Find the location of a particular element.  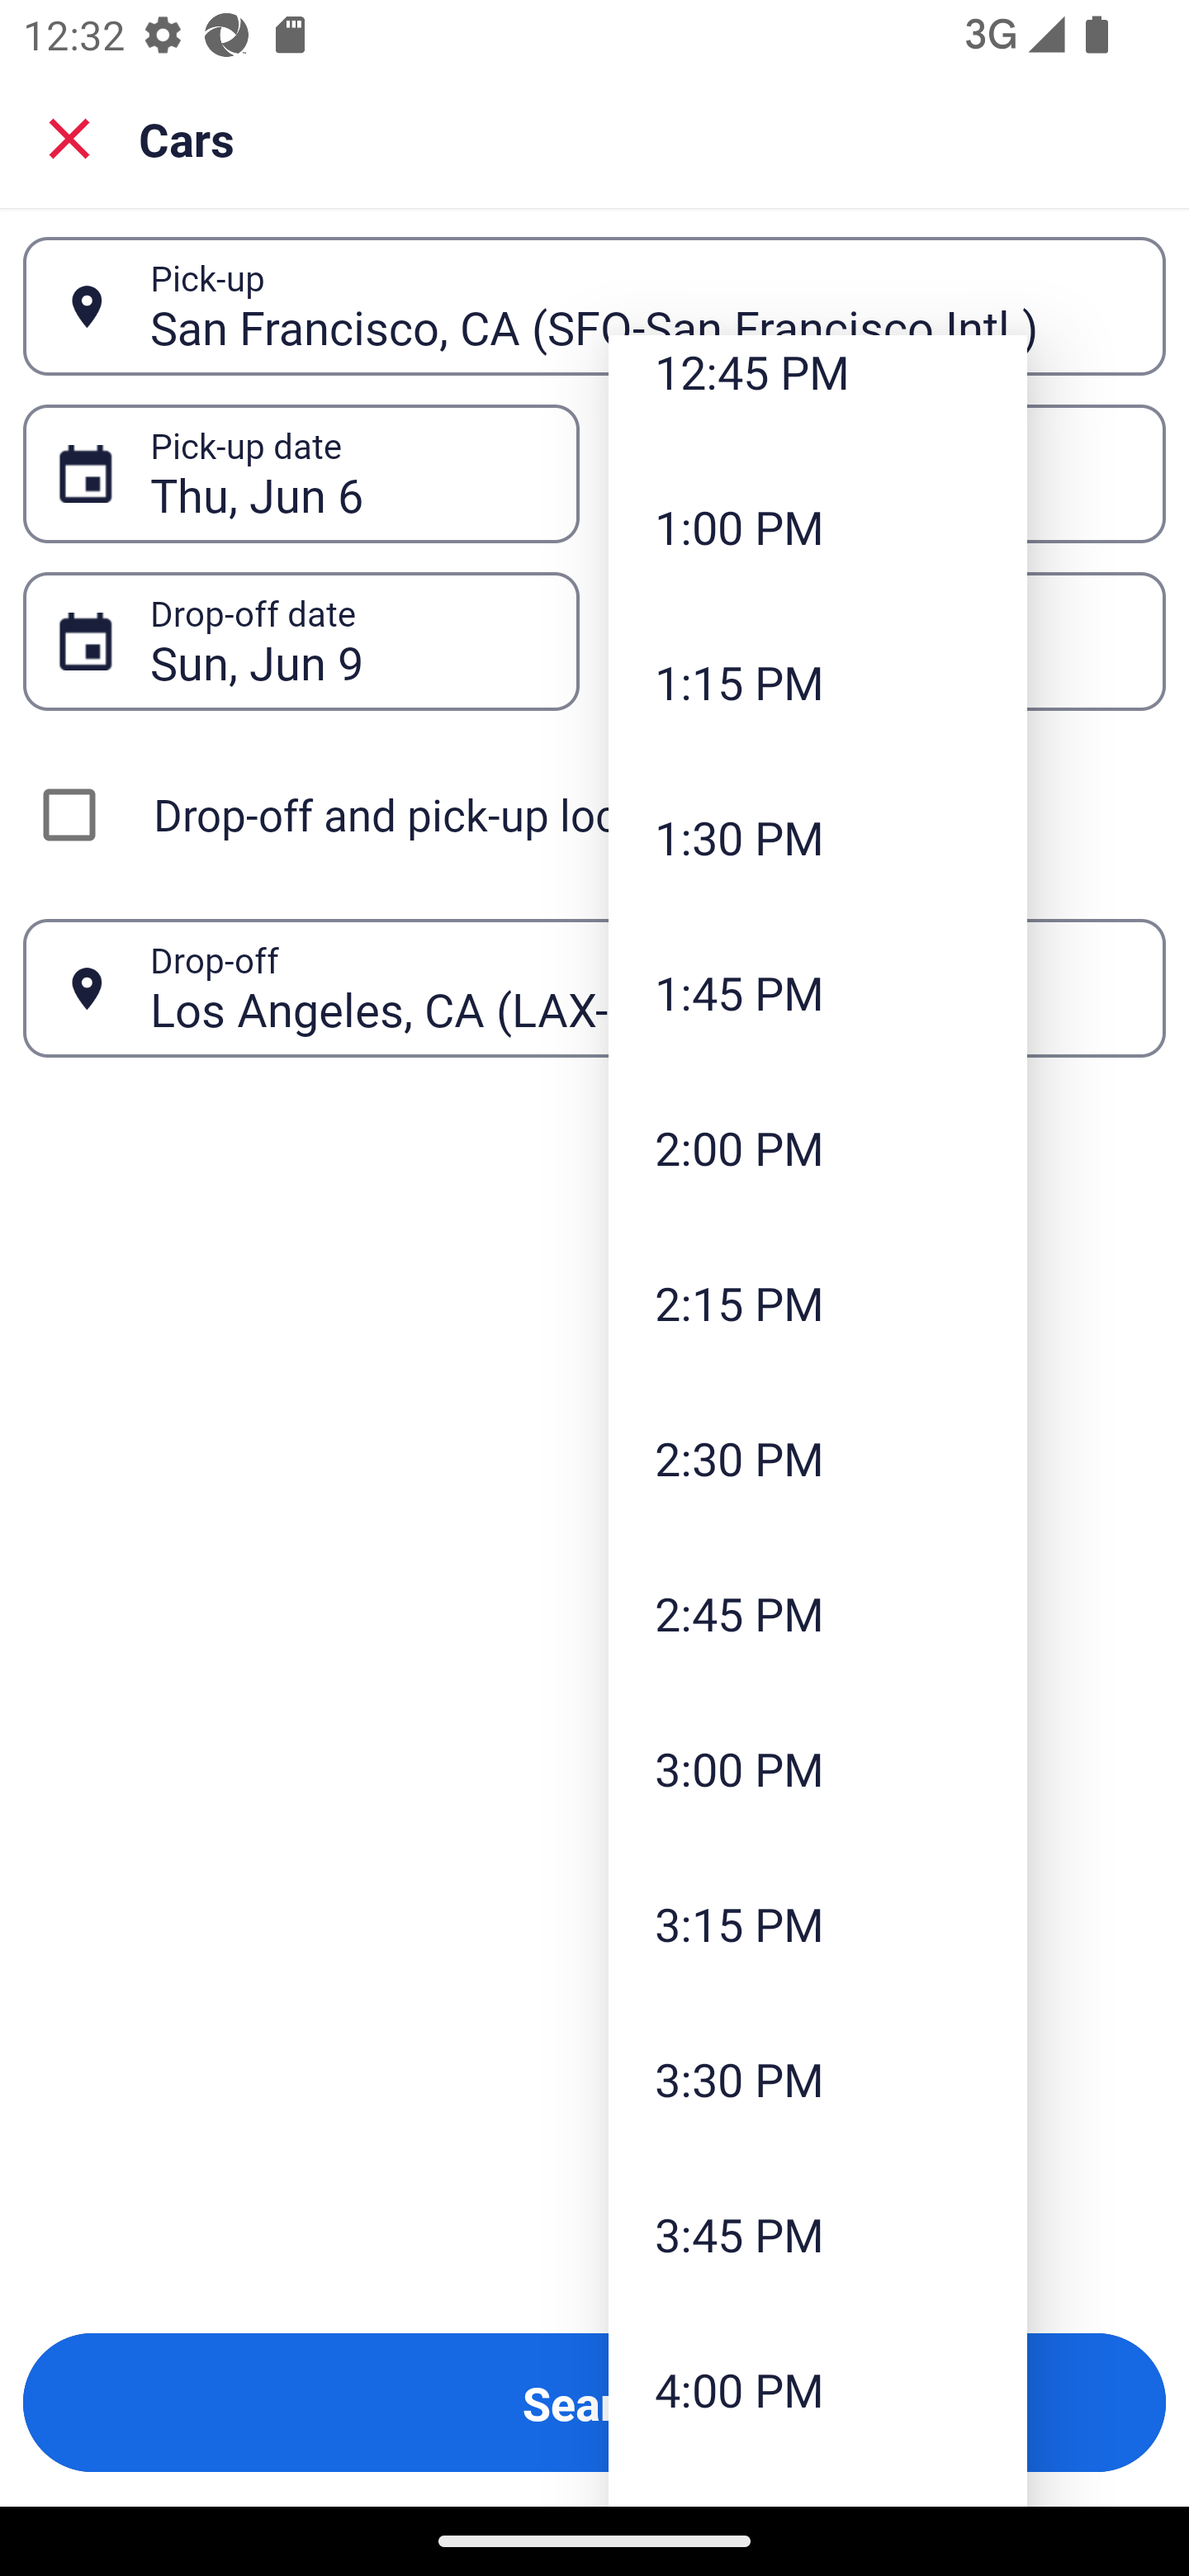

2:00 PM is located at coordinates (817, 1148).